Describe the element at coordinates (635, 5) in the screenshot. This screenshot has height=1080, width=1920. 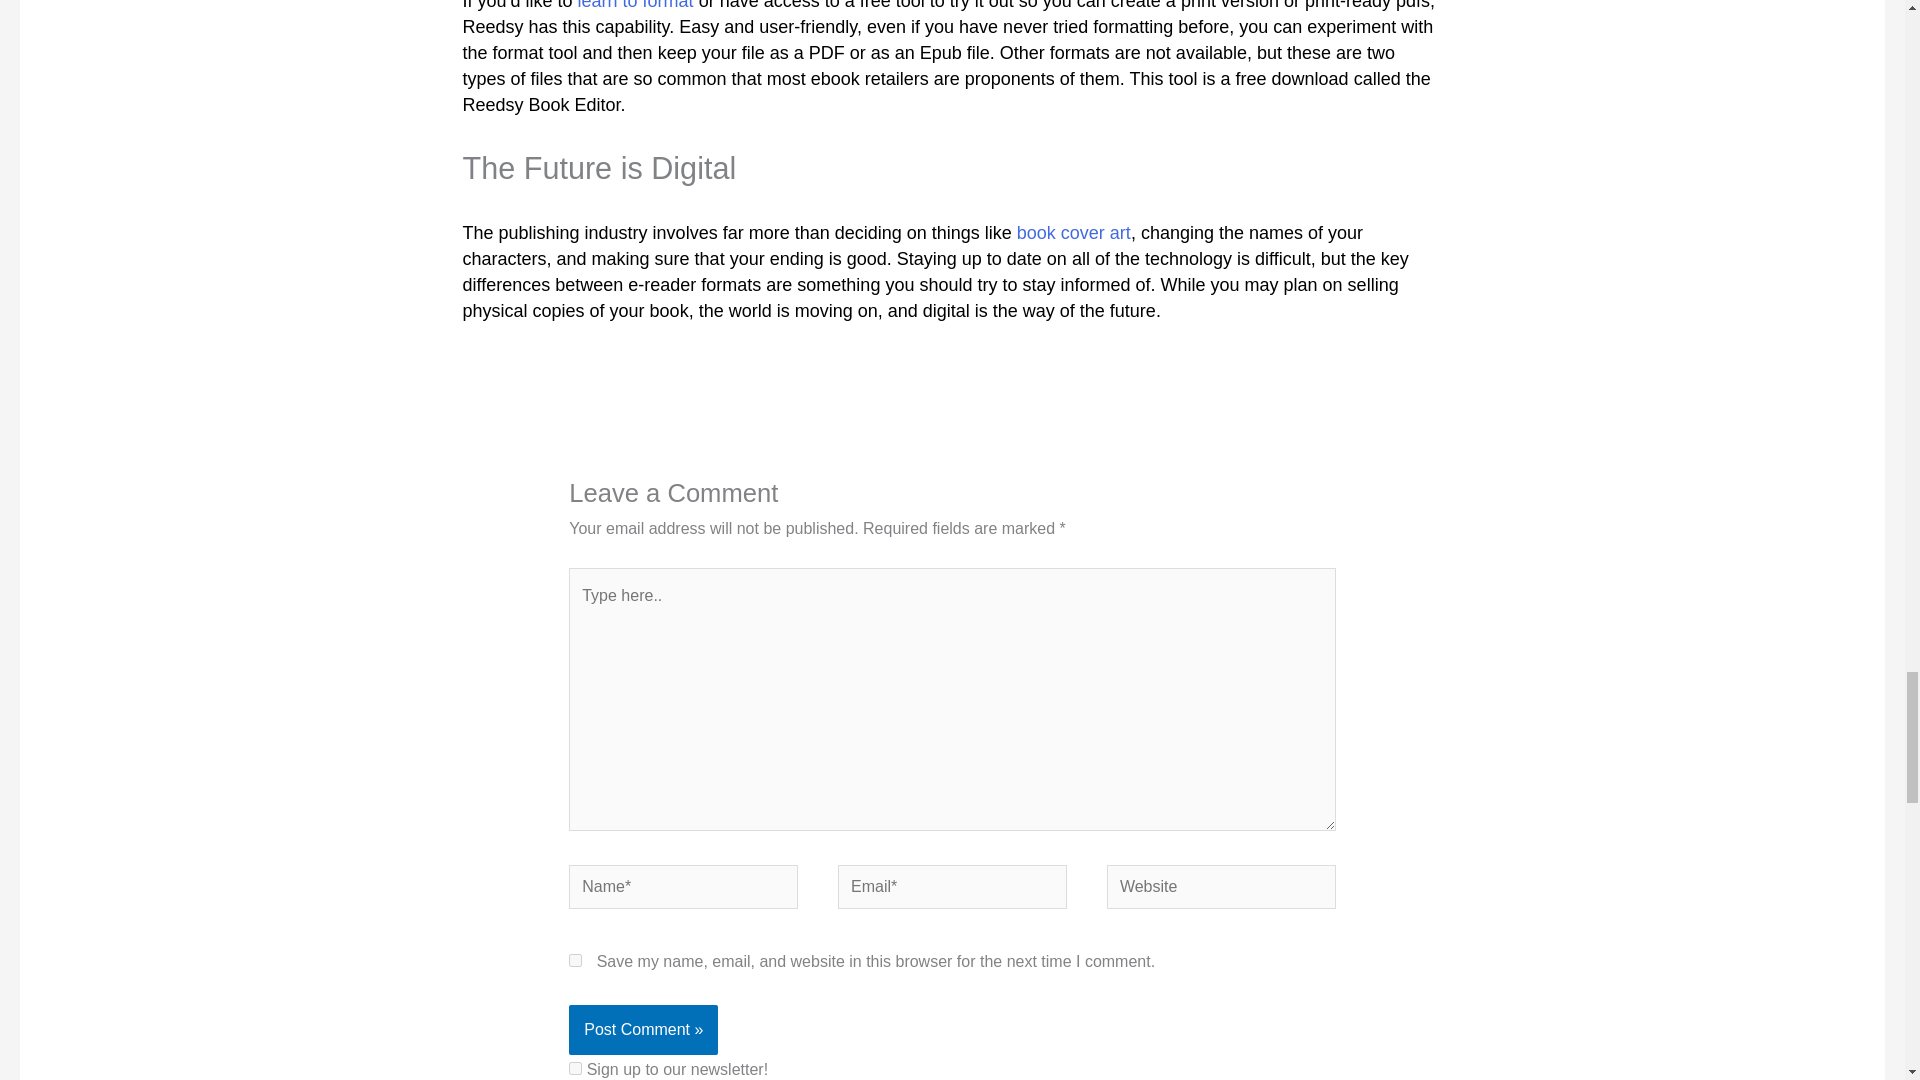
I see `learn to format` at that location.